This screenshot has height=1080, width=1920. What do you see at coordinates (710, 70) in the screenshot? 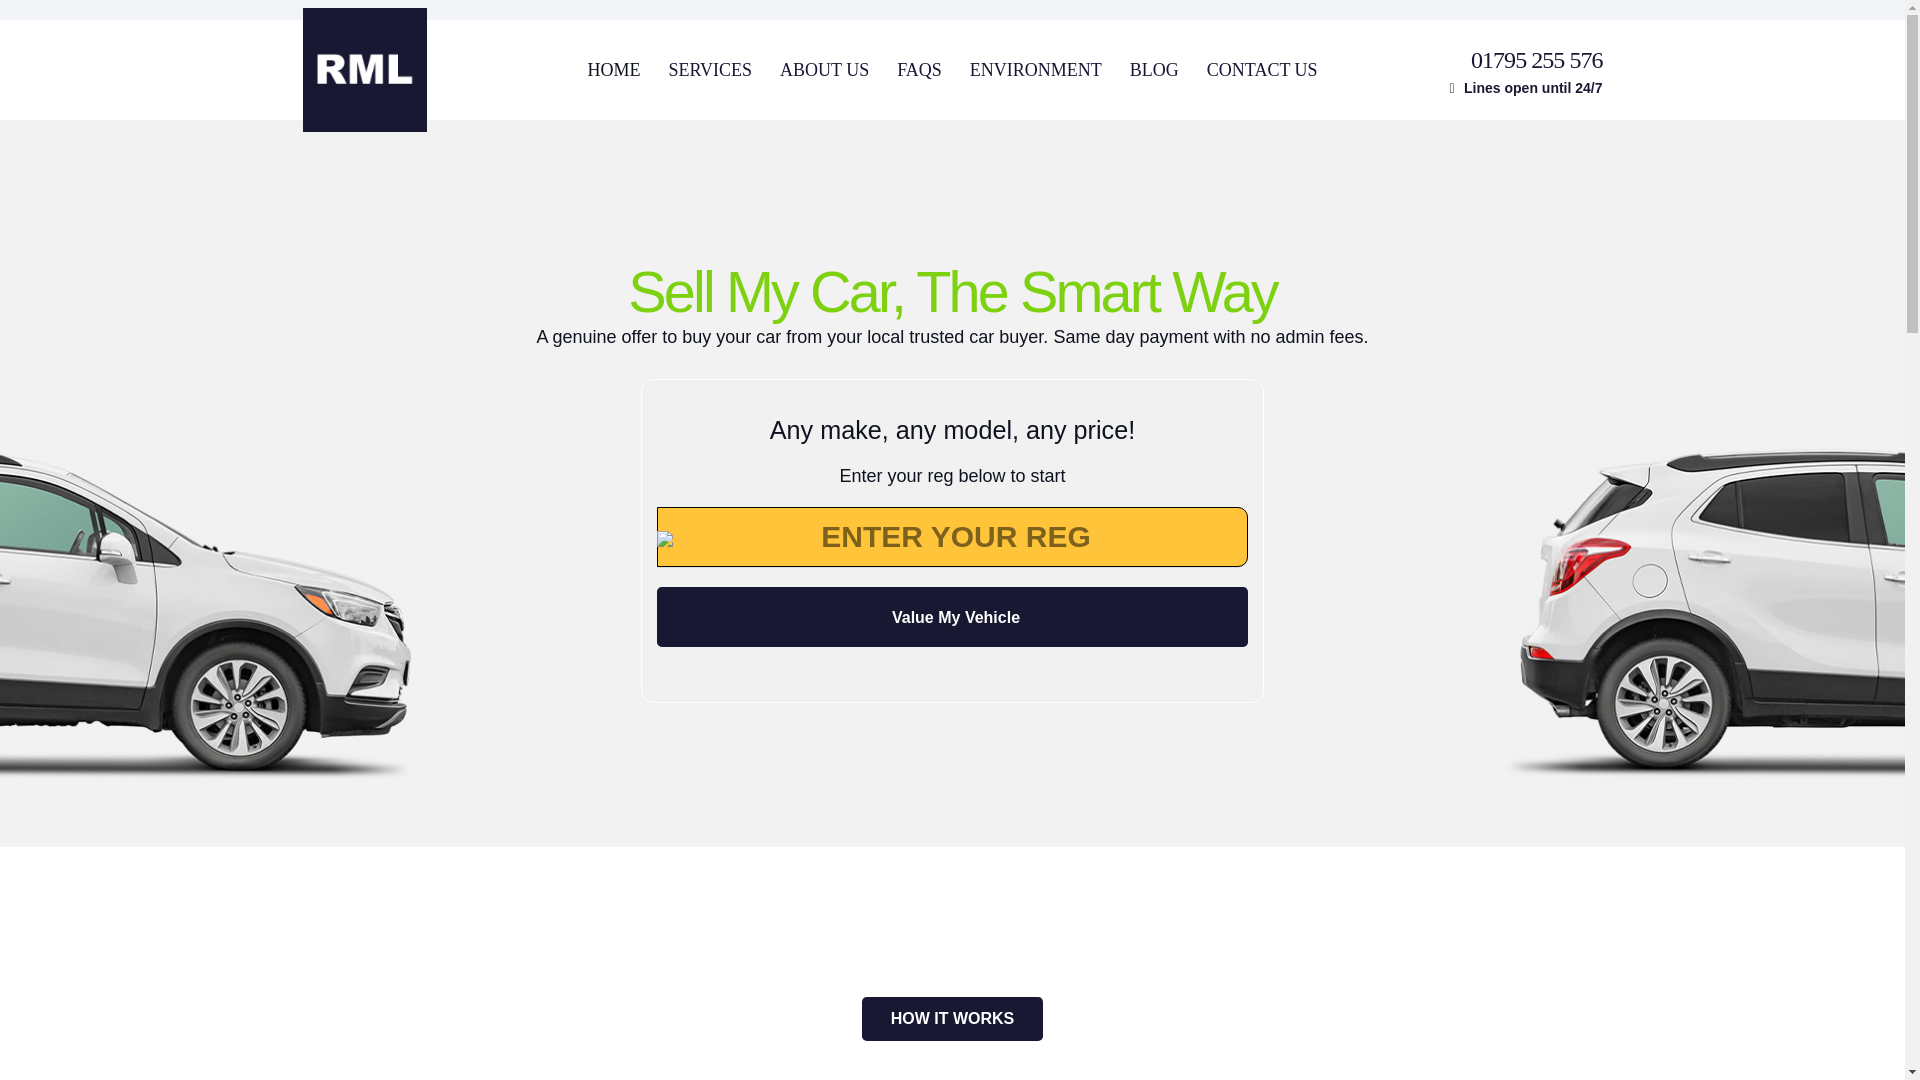
I see `SERVICES` at bounding box center [710, 70].